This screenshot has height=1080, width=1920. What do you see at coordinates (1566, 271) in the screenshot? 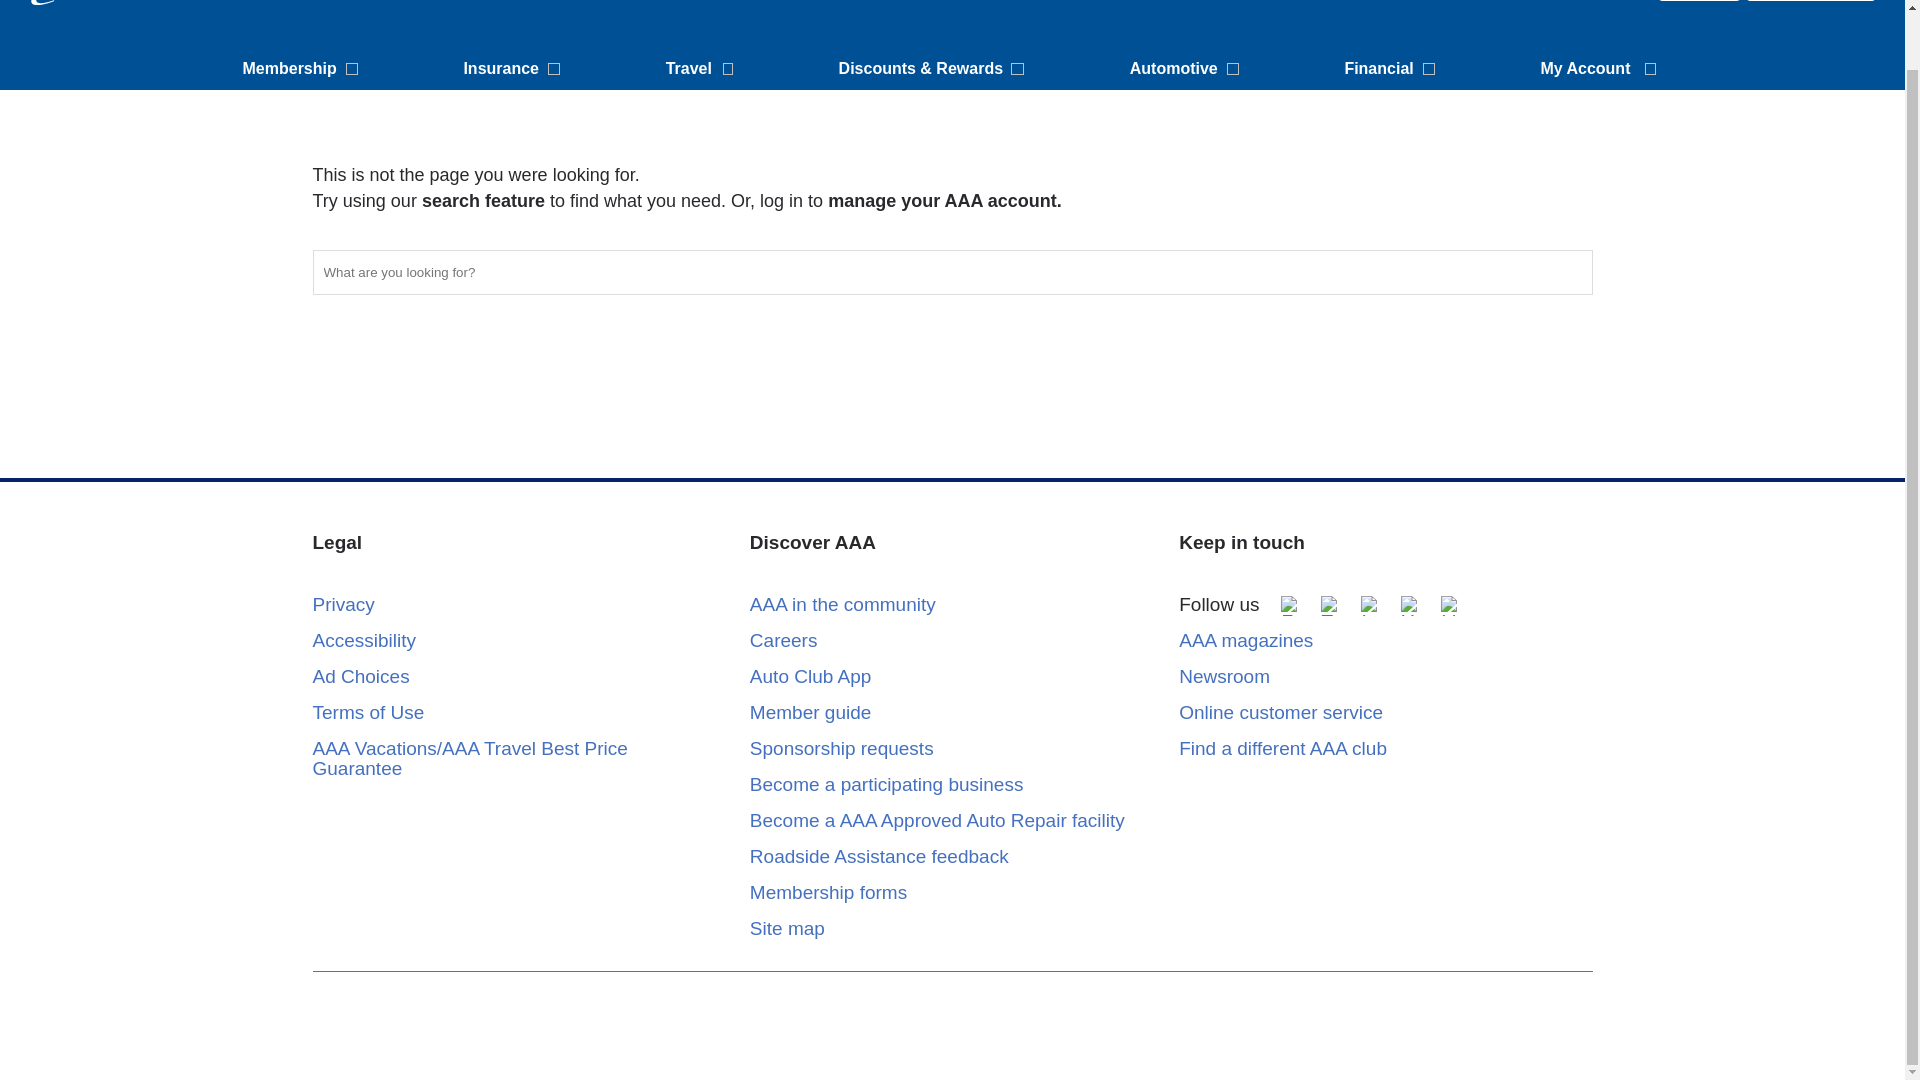
I see `Search` at bounding box center [1566, 271].